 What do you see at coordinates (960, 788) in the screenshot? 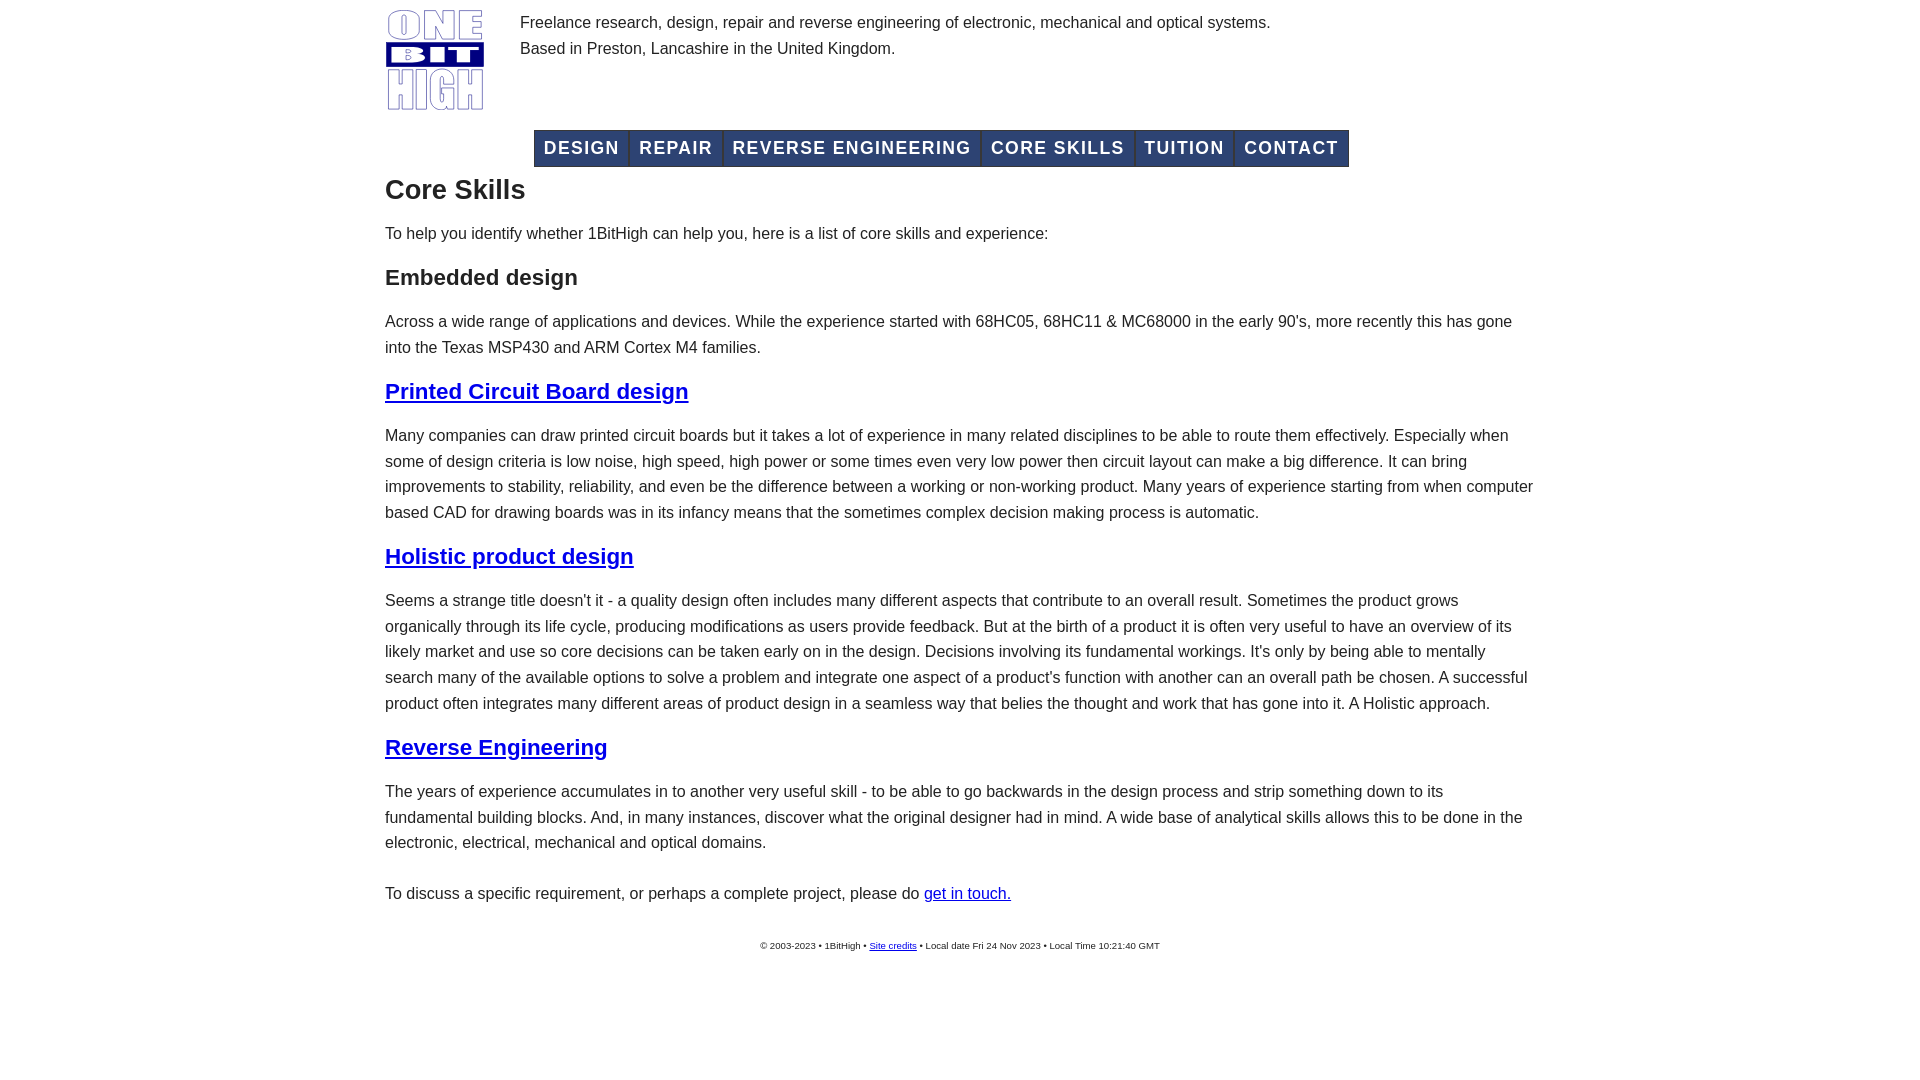
I see `Reverse Engineering` at bounding box center [960, 788].